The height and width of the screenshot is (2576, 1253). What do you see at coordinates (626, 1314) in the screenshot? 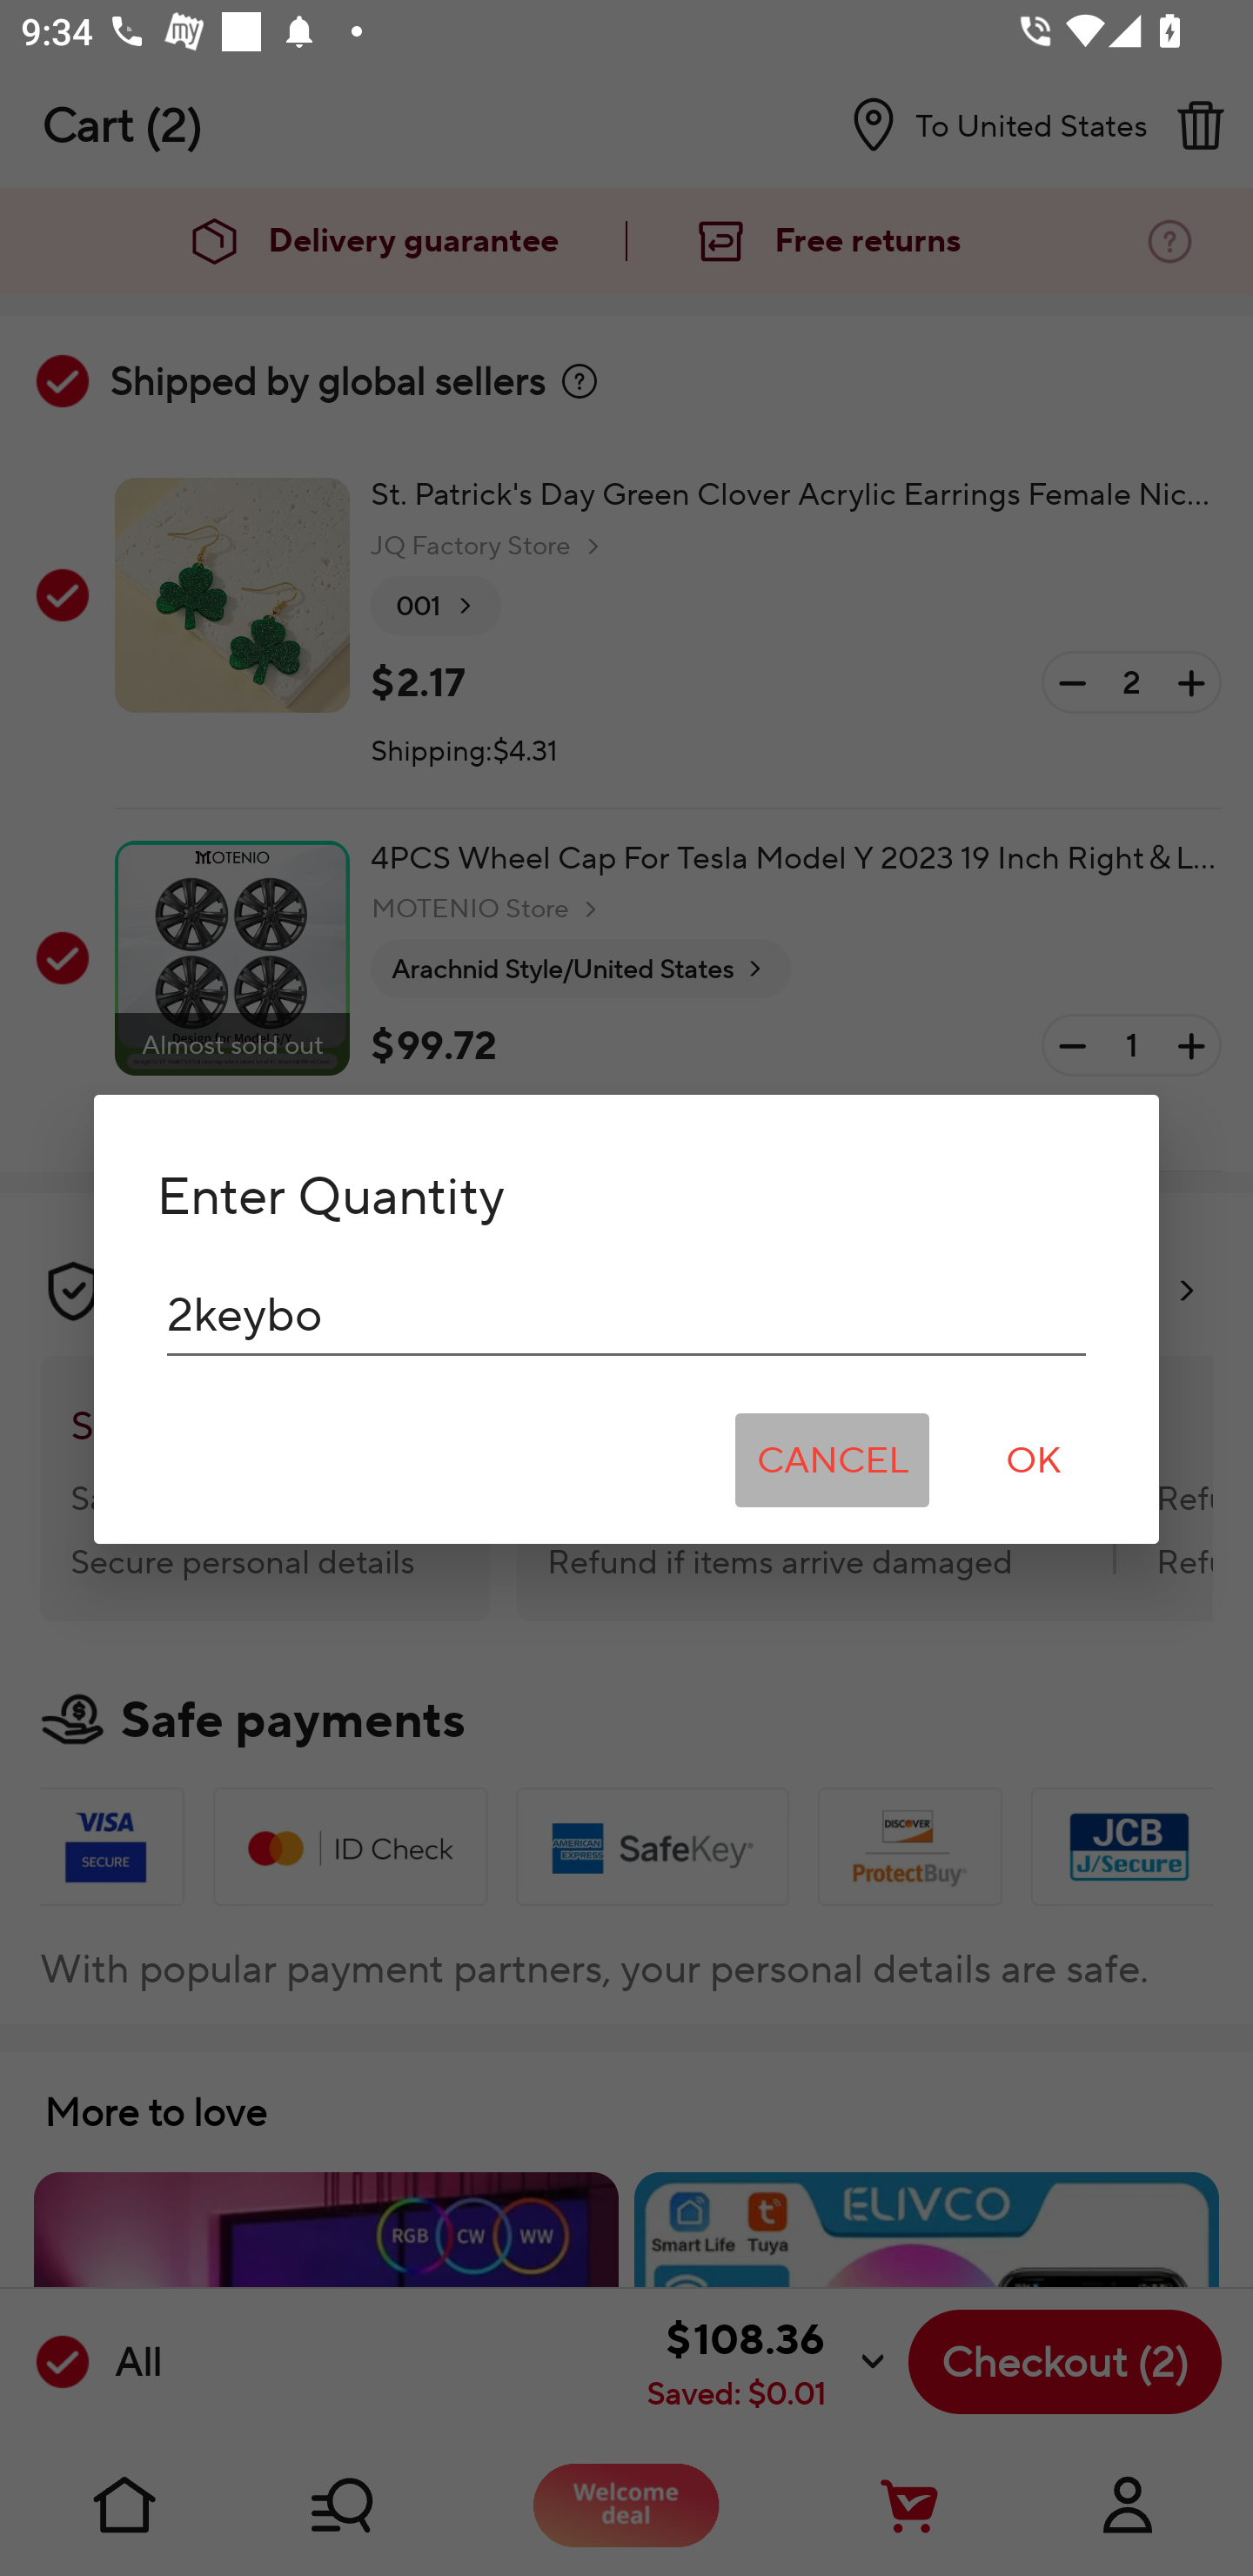
I see `2keybo` at bounding box center [626, 1314].